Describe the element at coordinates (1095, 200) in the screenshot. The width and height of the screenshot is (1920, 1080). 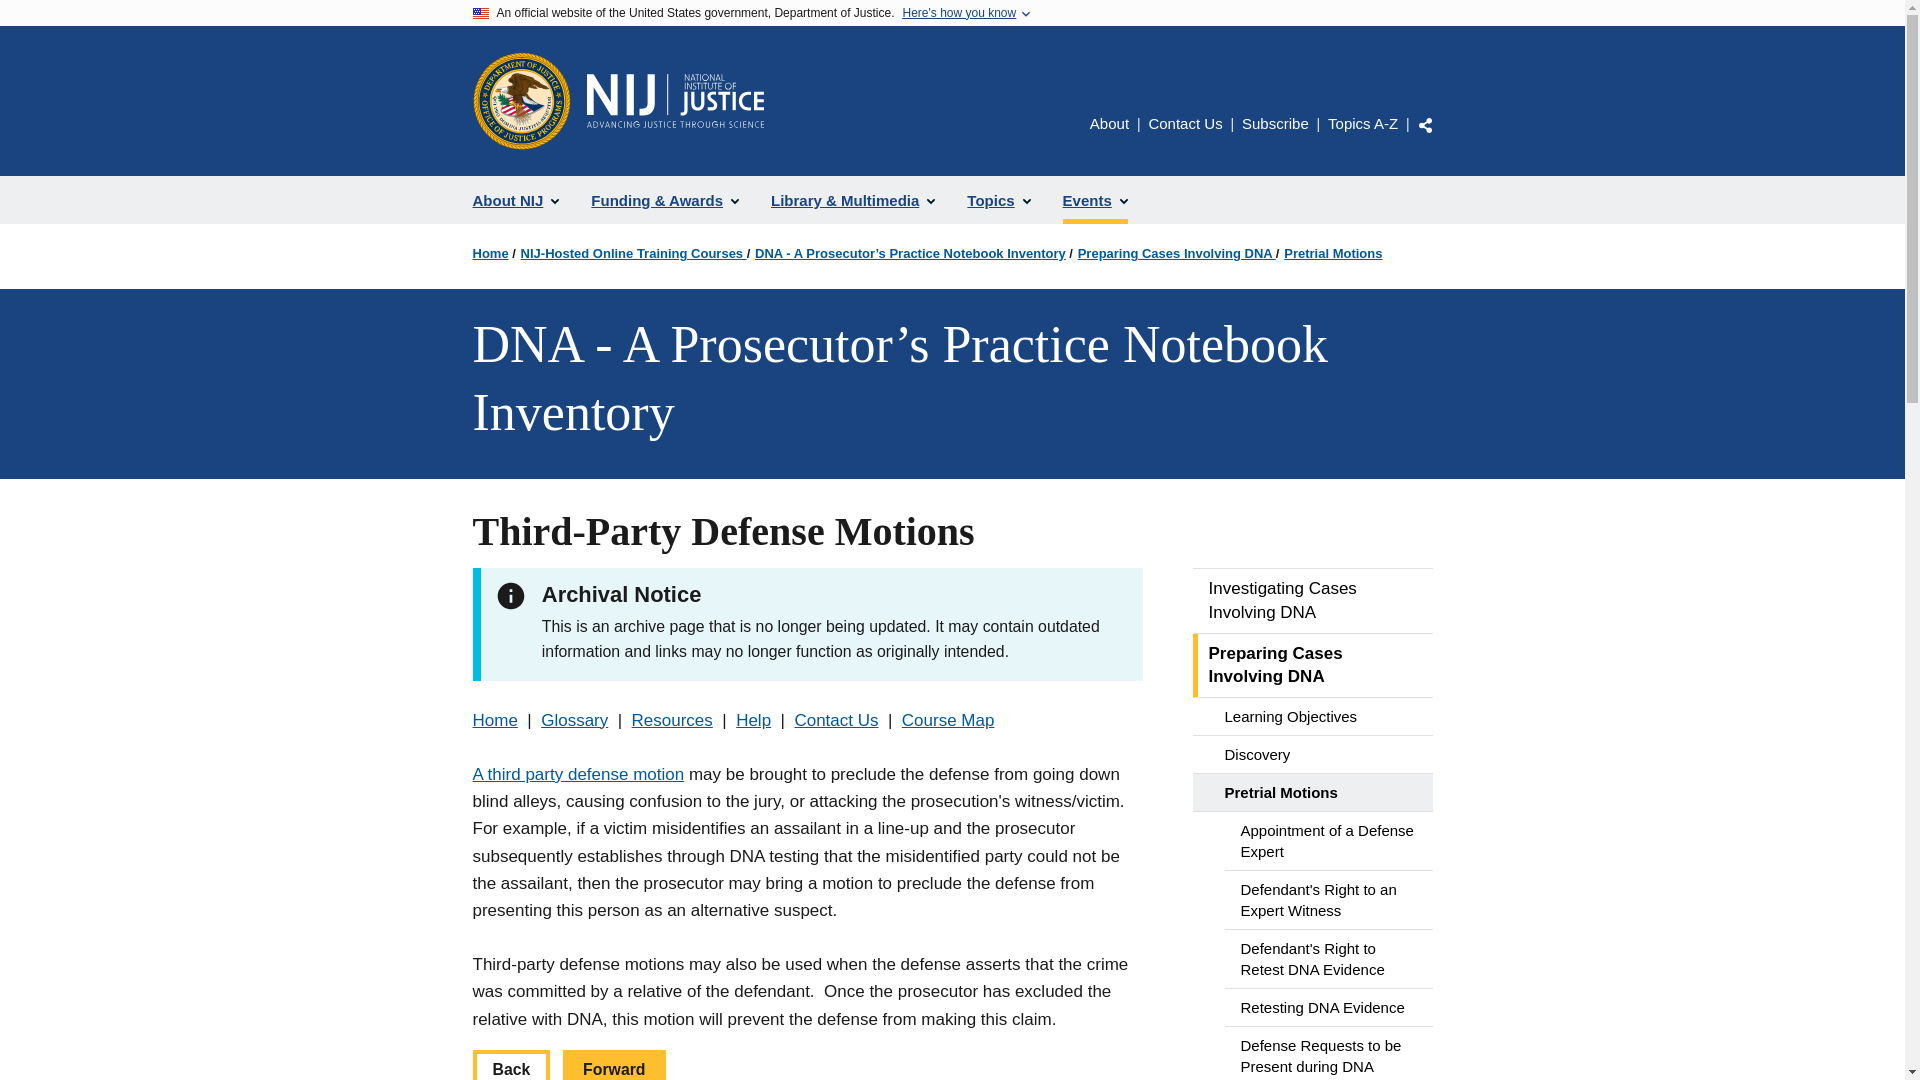
I see `Events` at that location.